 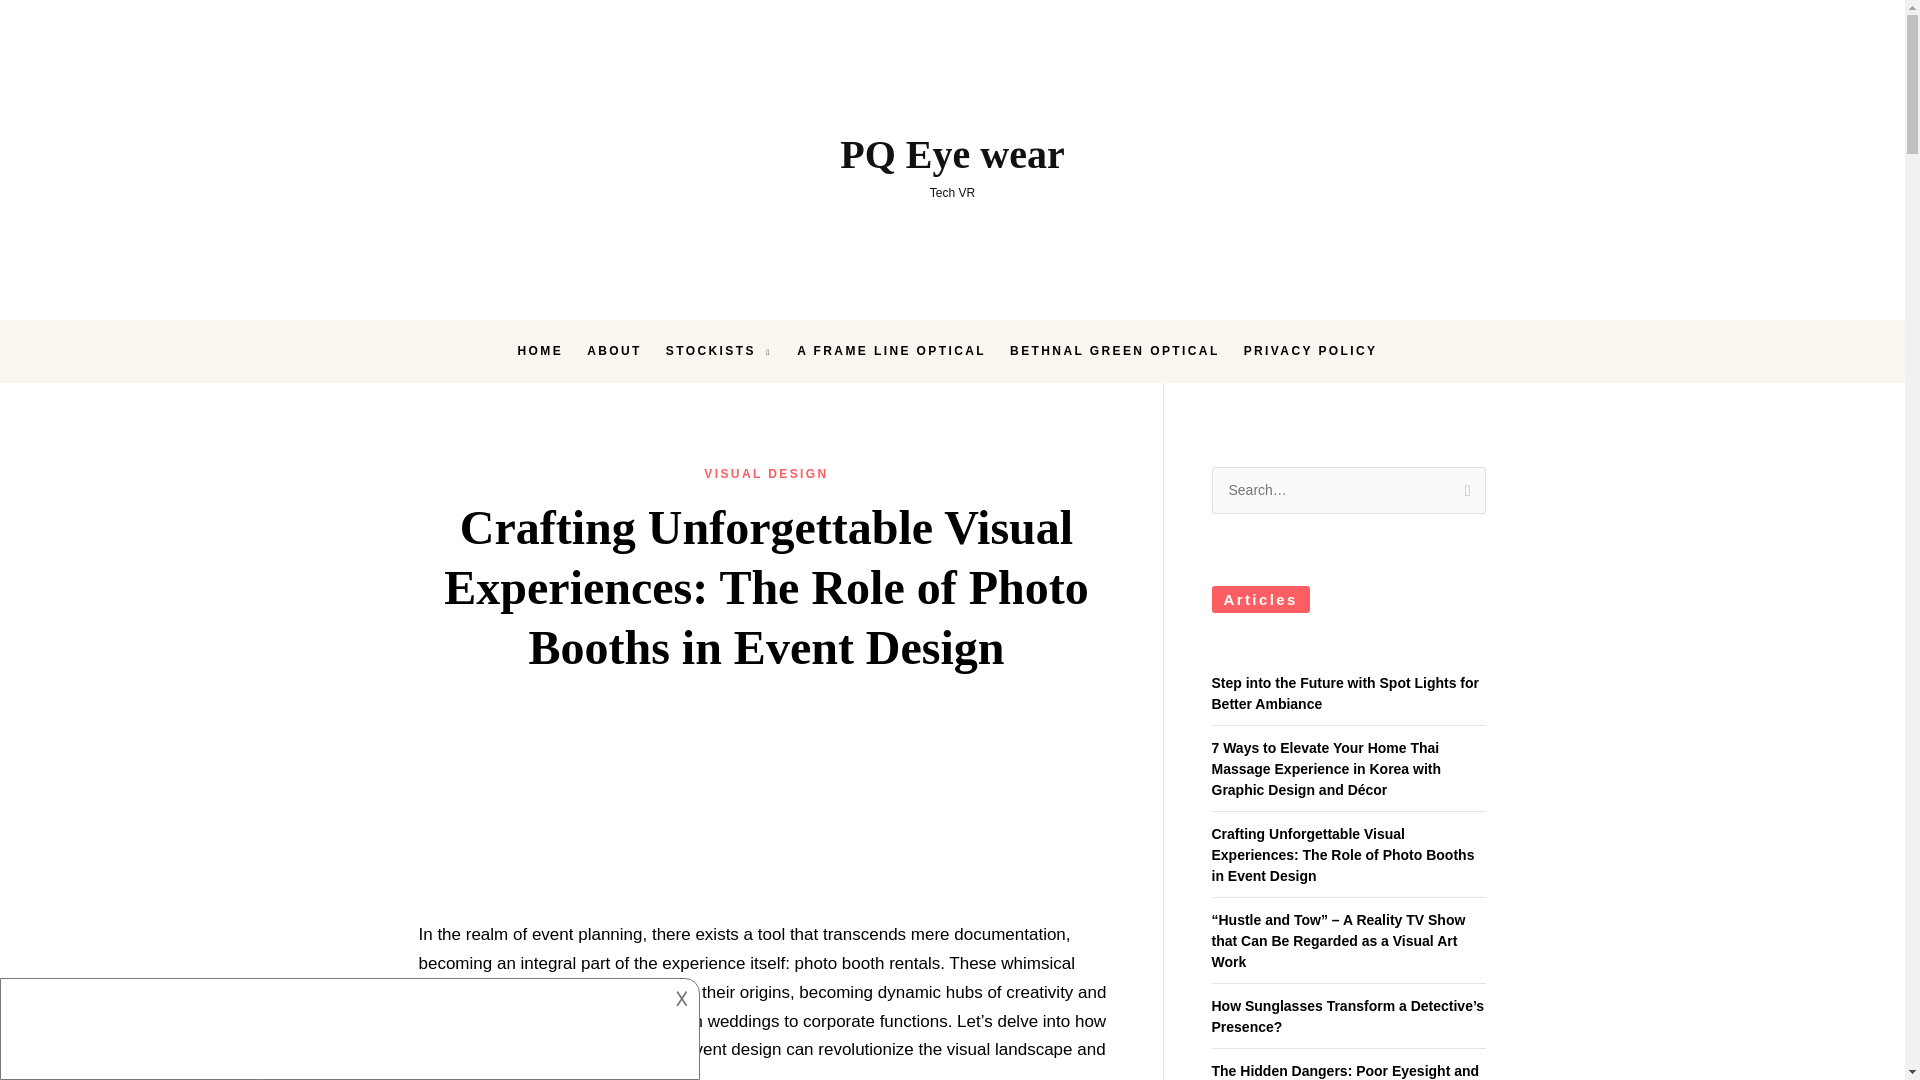 I want to click on A FRAME LINE OPTICAL, so click(x=892, y=351).